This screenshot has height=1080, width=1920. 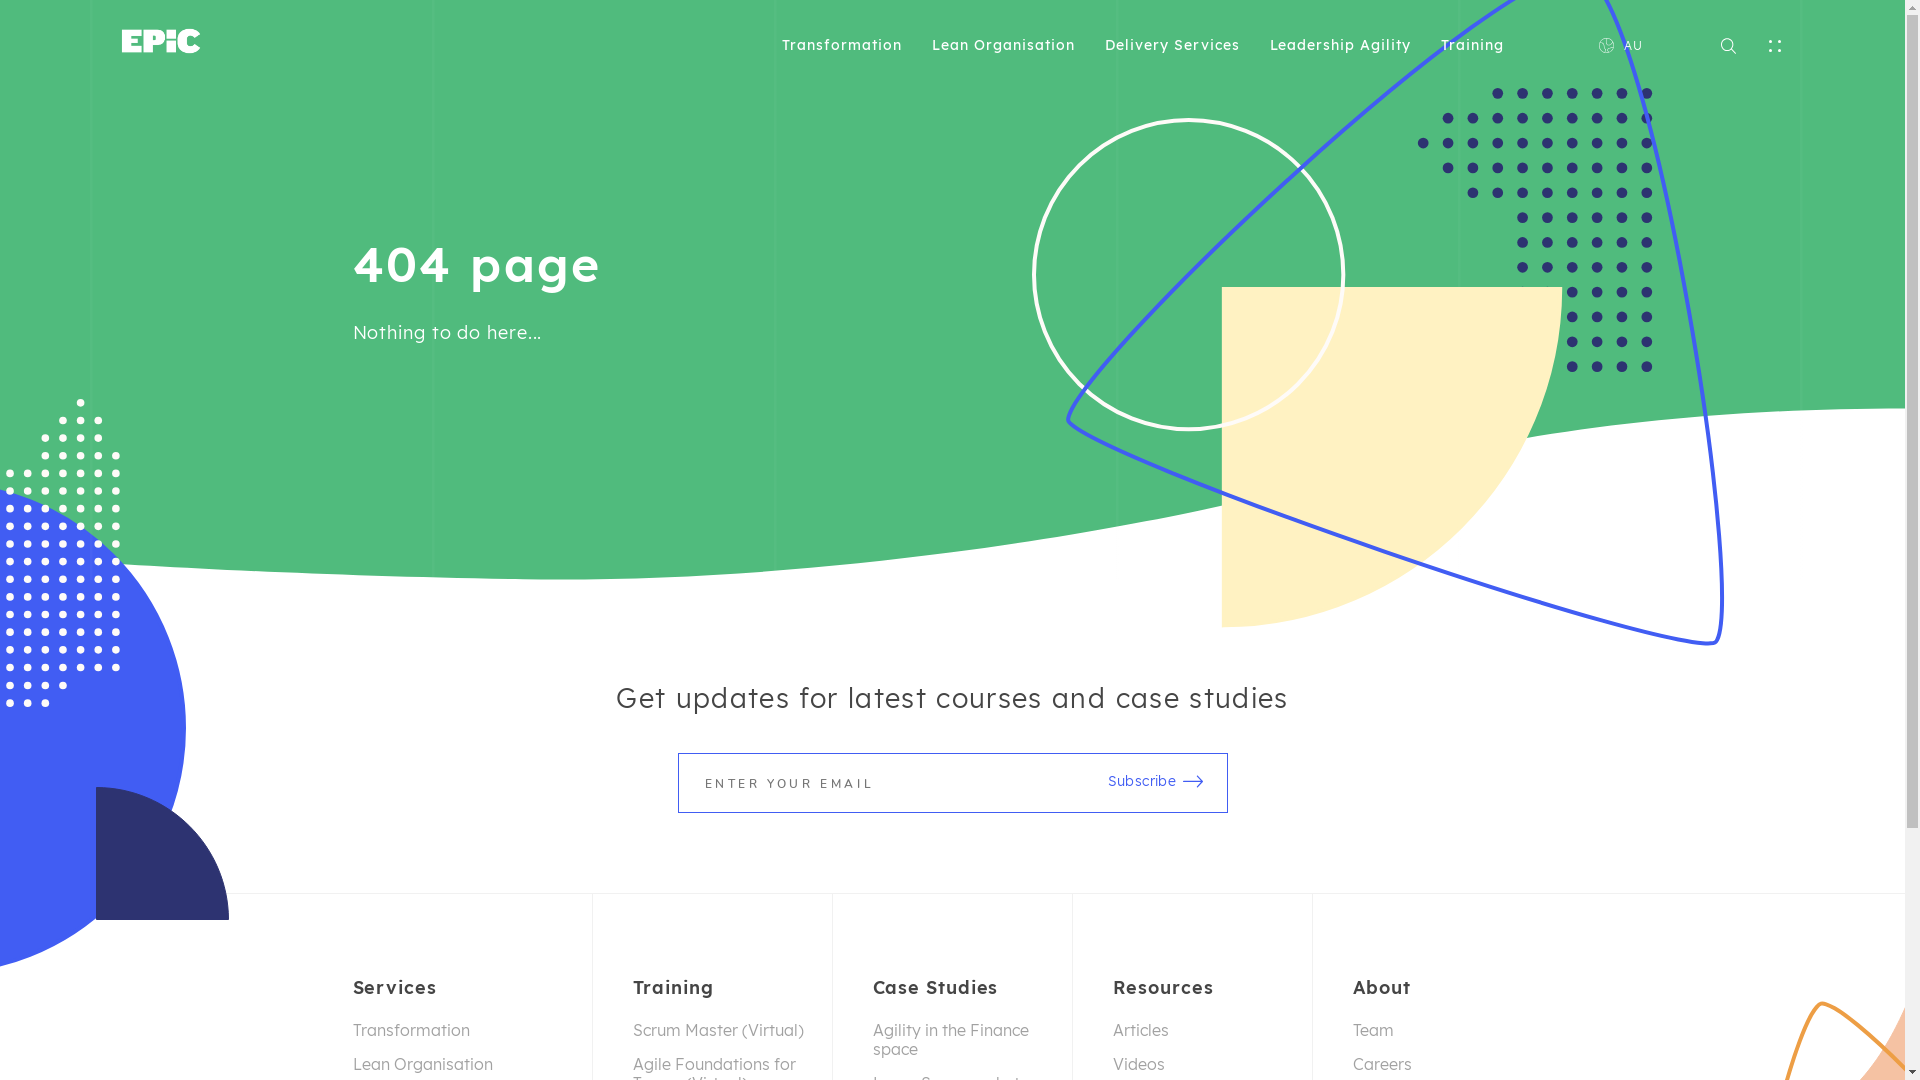 I want to click on Resources, so click(x=1208, y=988).